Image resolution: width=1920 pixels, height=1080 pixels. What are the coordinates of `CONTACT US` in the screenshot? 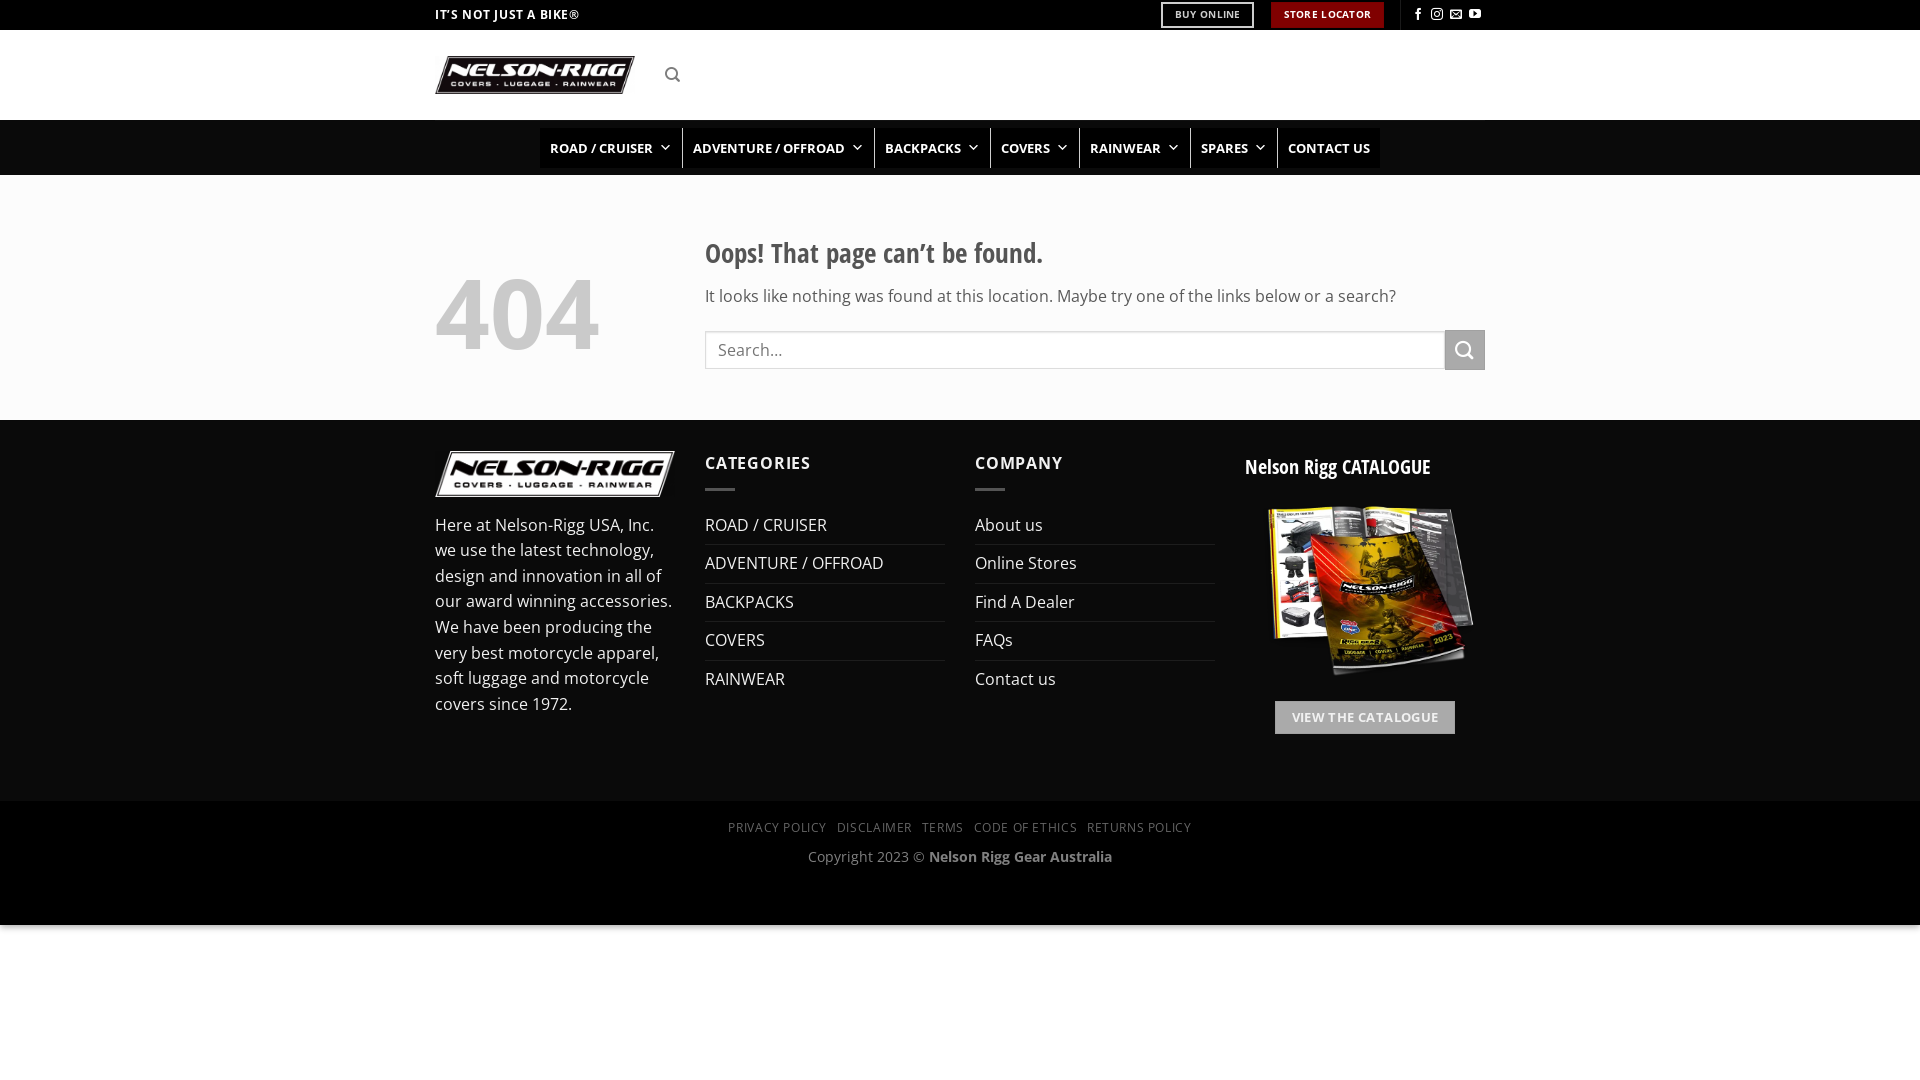 It's located at (1329, 148).